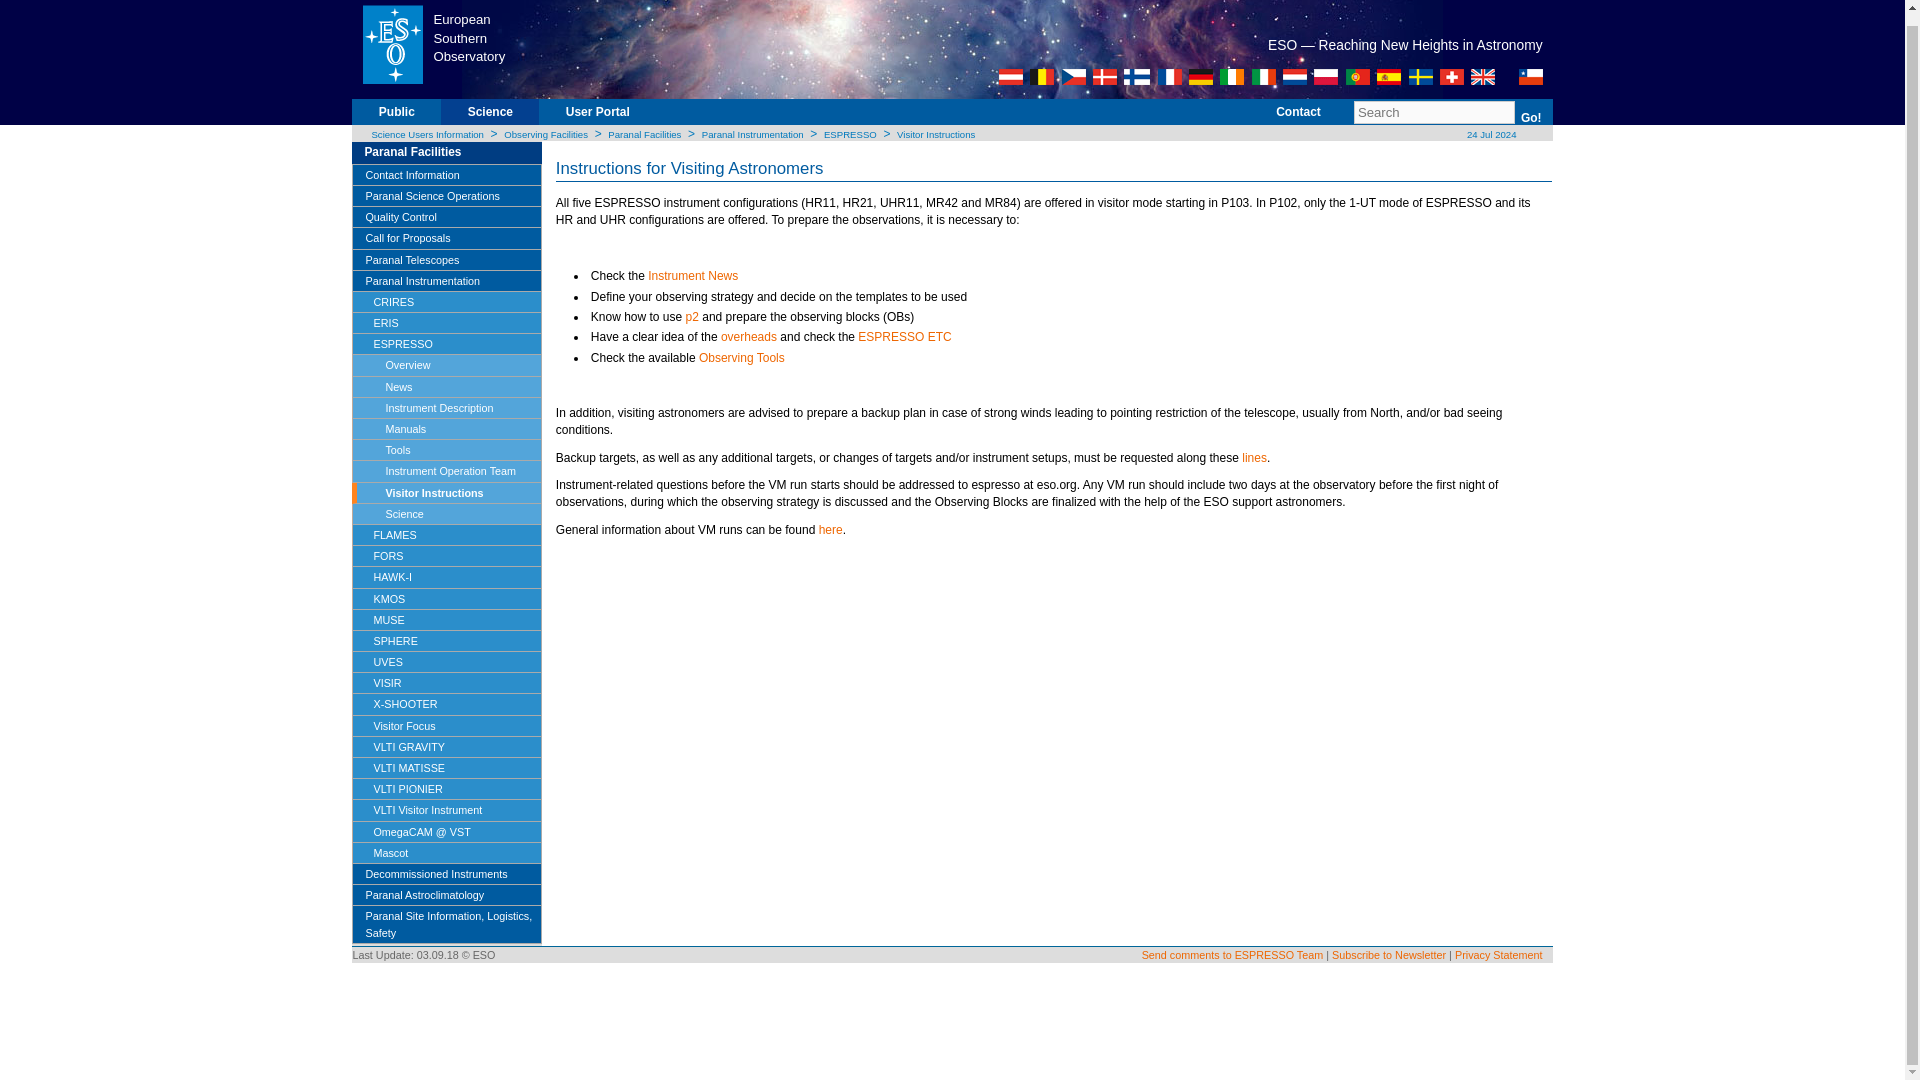 This screenshot has width=1920, height=1080. I want to click on Paranal Instrumentation, so click(753, 134).